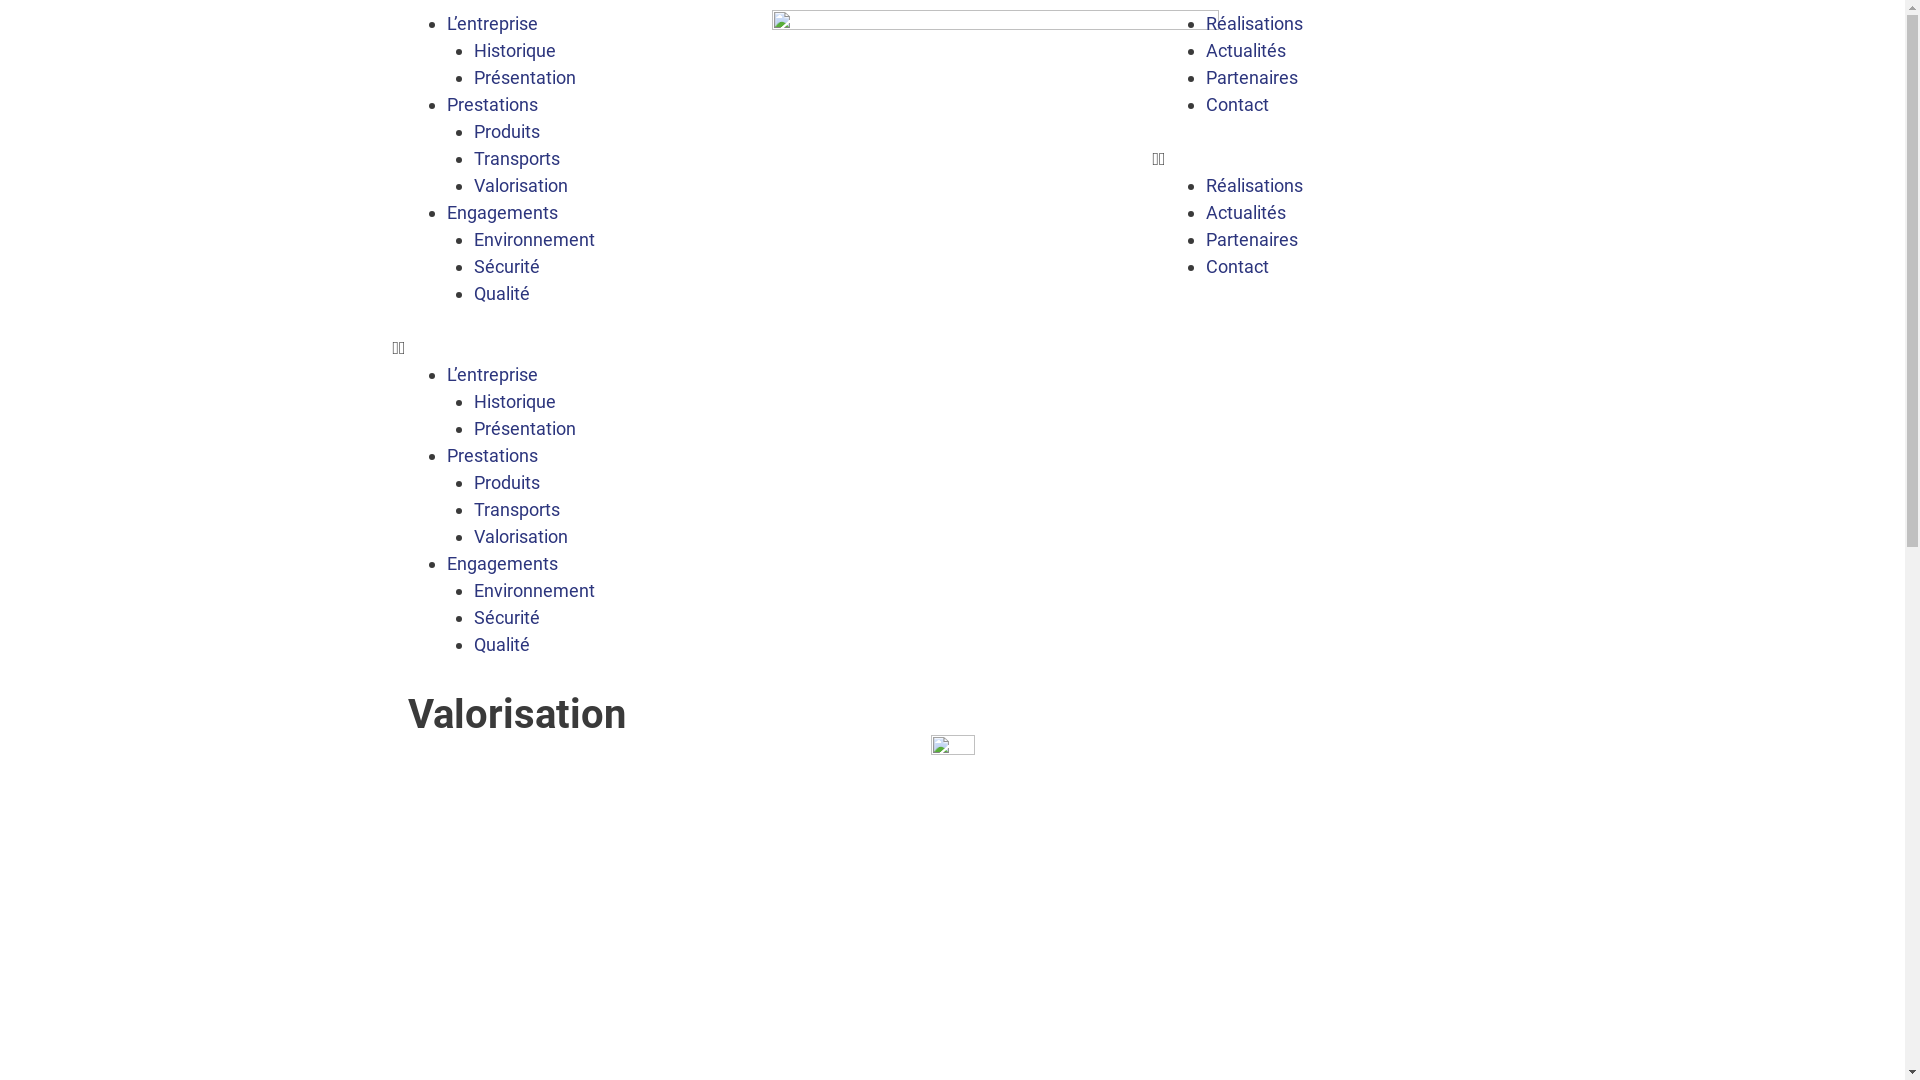 The width and height of the screenshot is (1920, 1080). What do you see at coordinates (502, 564) in the screenshot?
I see `Engagements` at bounding box center [502, 564].